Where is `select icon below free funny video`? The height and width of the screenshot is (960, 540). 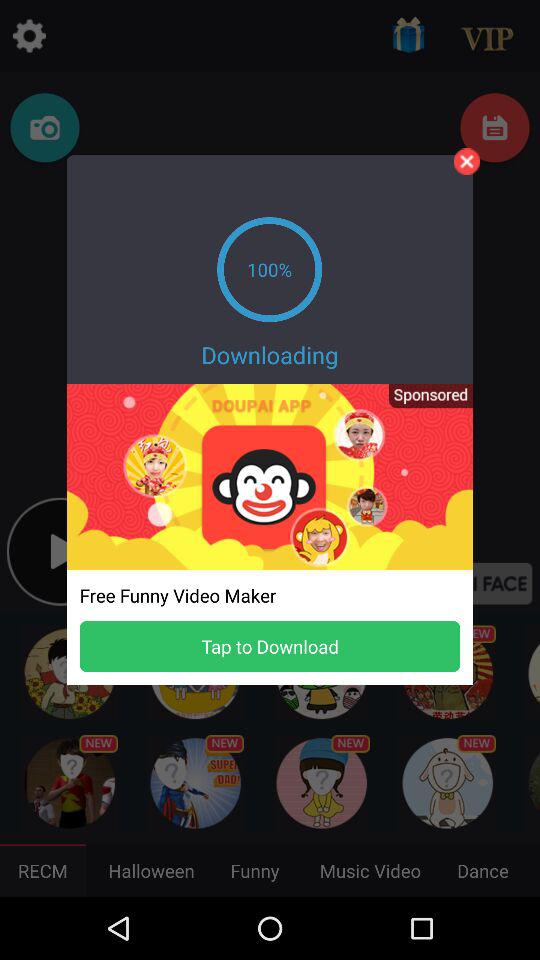
select icon below free funny video is located at coordinates (270, 646).